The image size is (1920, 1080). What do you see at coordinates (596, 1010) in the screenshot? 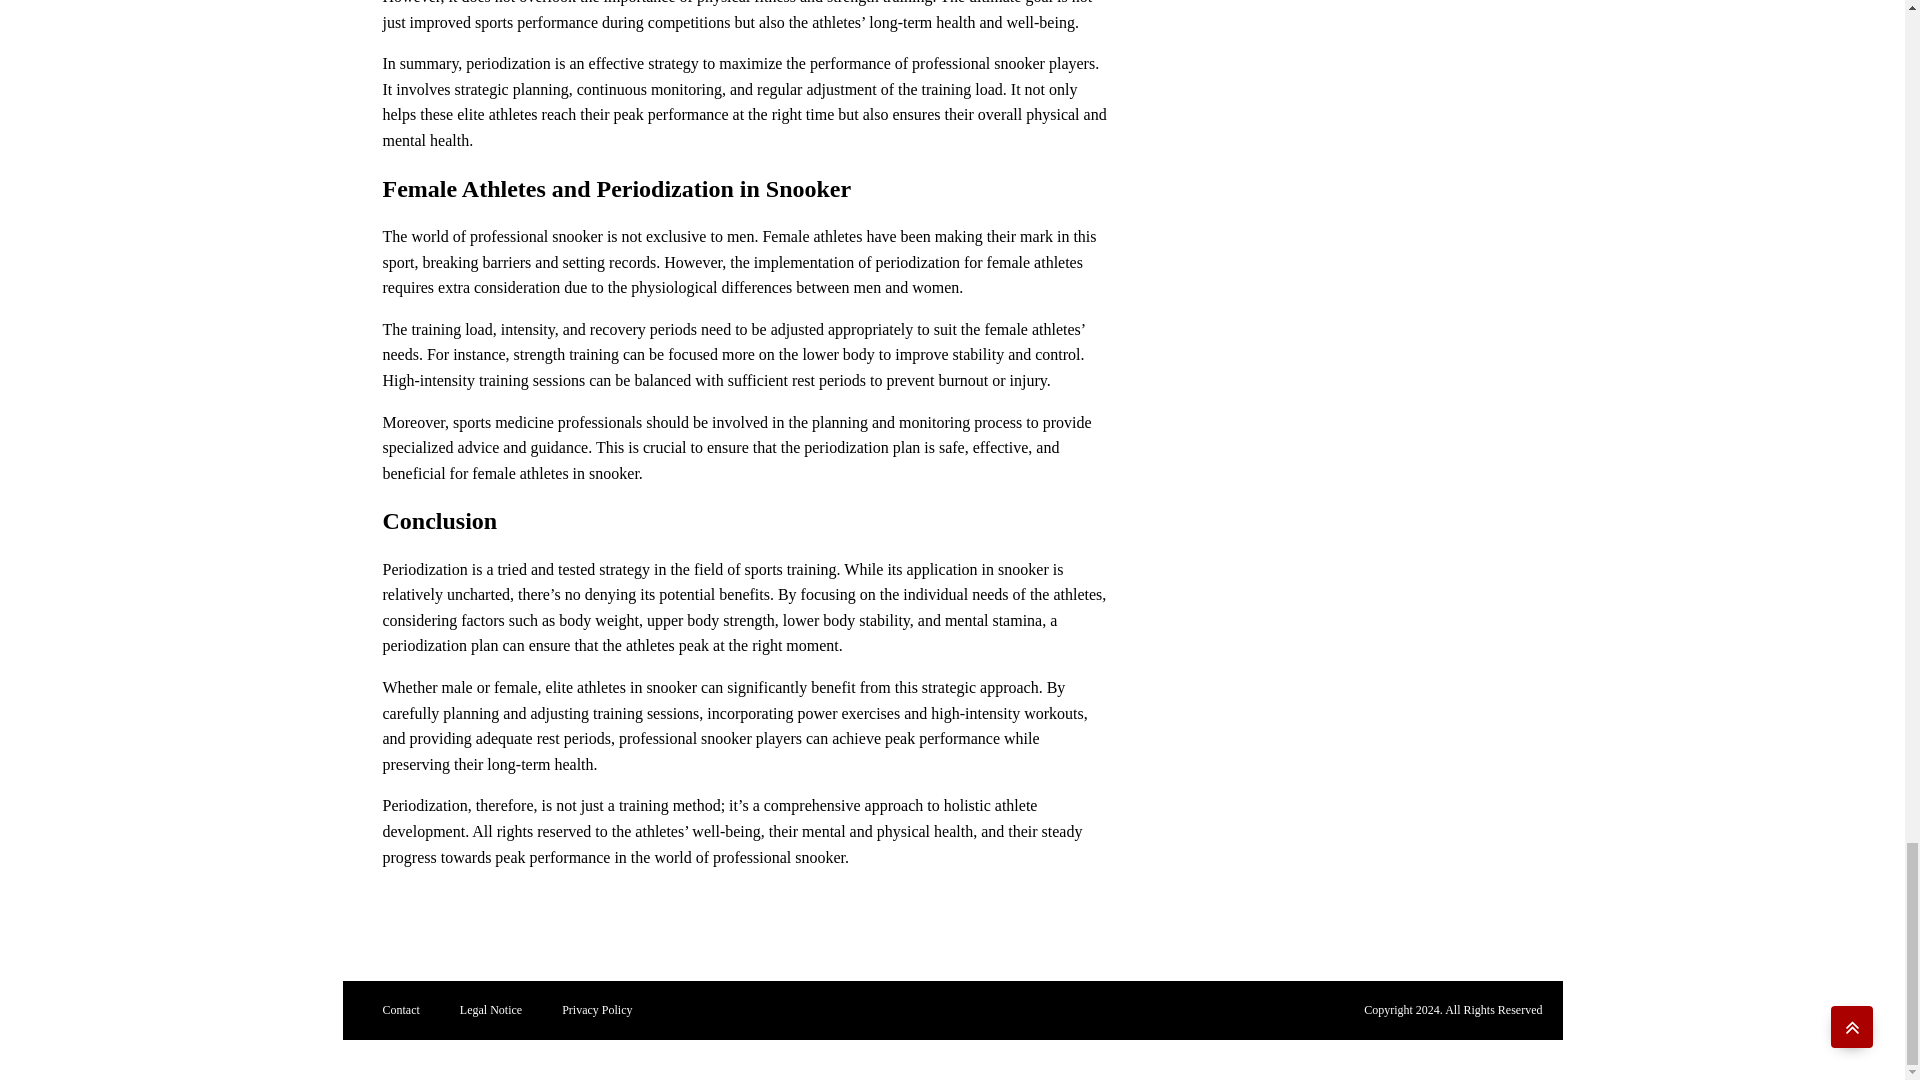
I see `Privacy Policy` at bounding box center [596, 1010].